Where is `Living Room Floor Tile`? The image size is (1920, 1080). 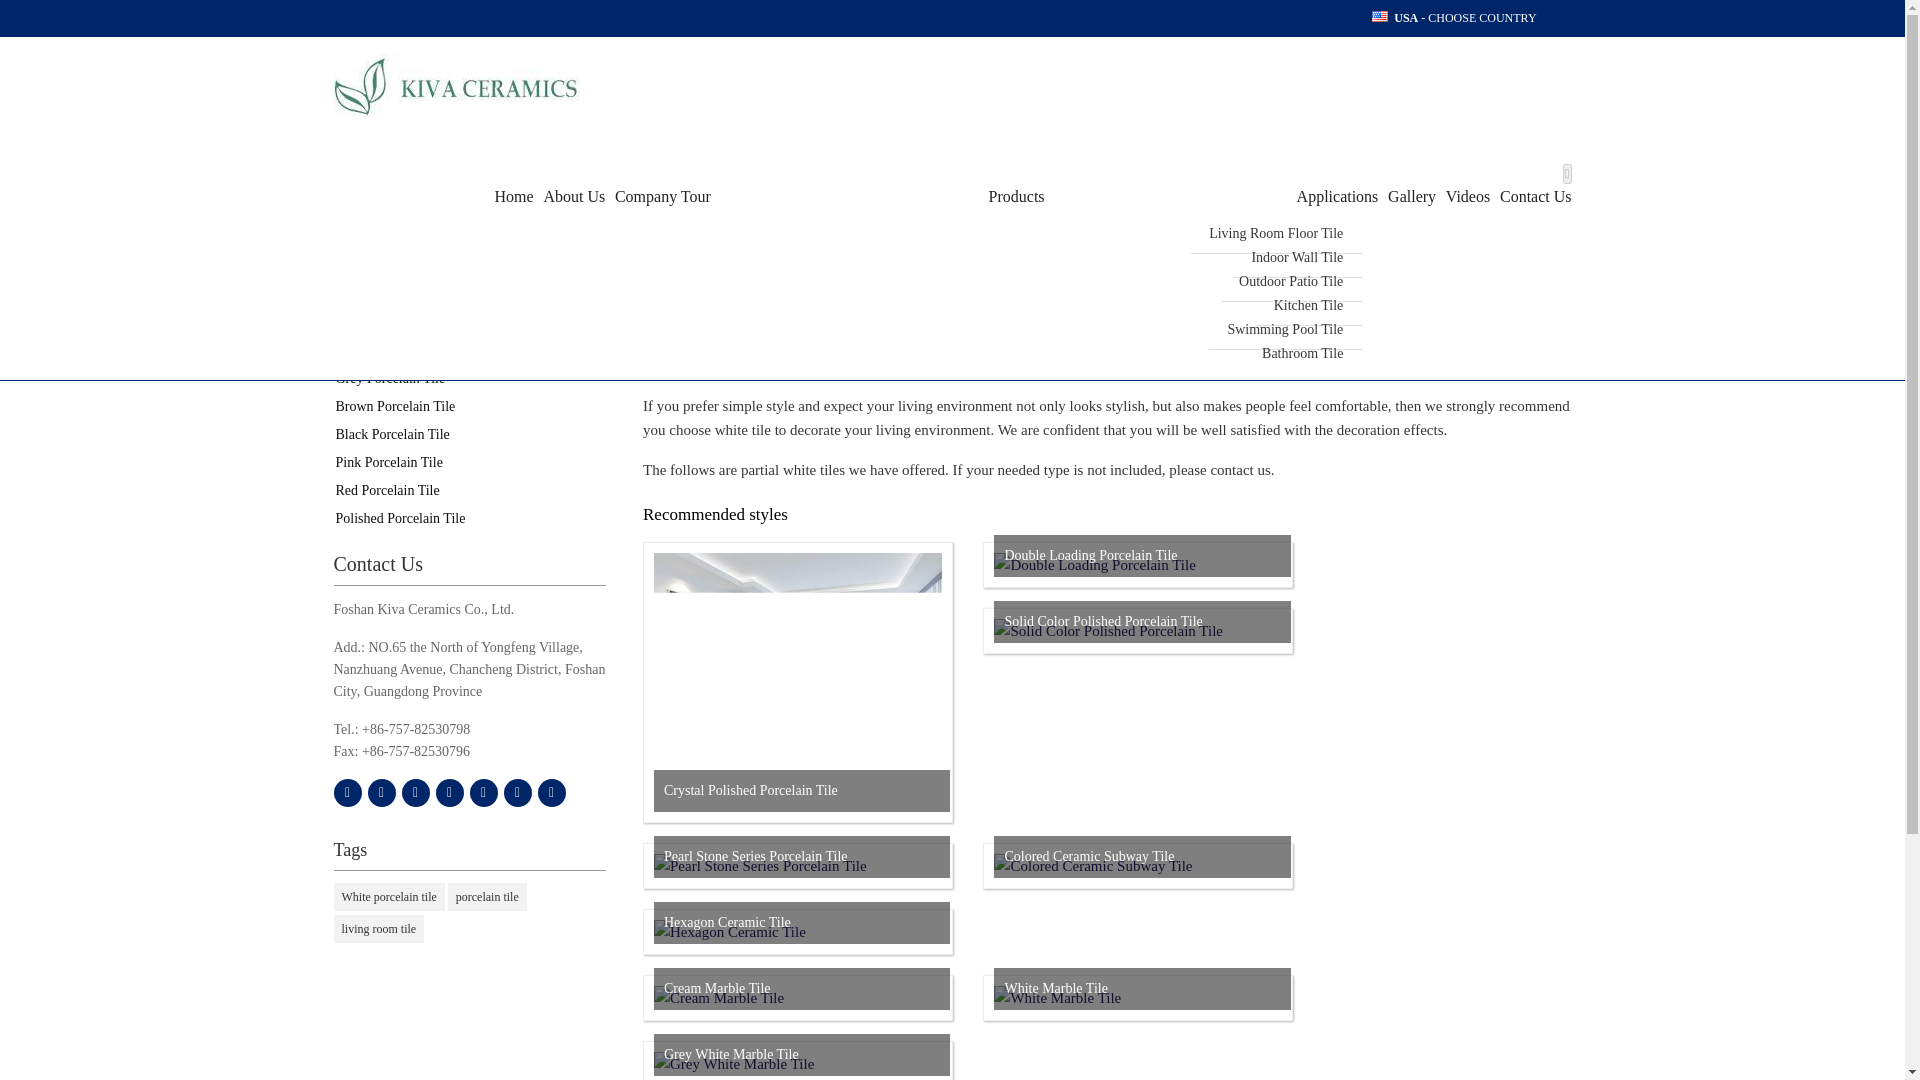
Living Room Floor Tile is located at coordinates (1276, 233).